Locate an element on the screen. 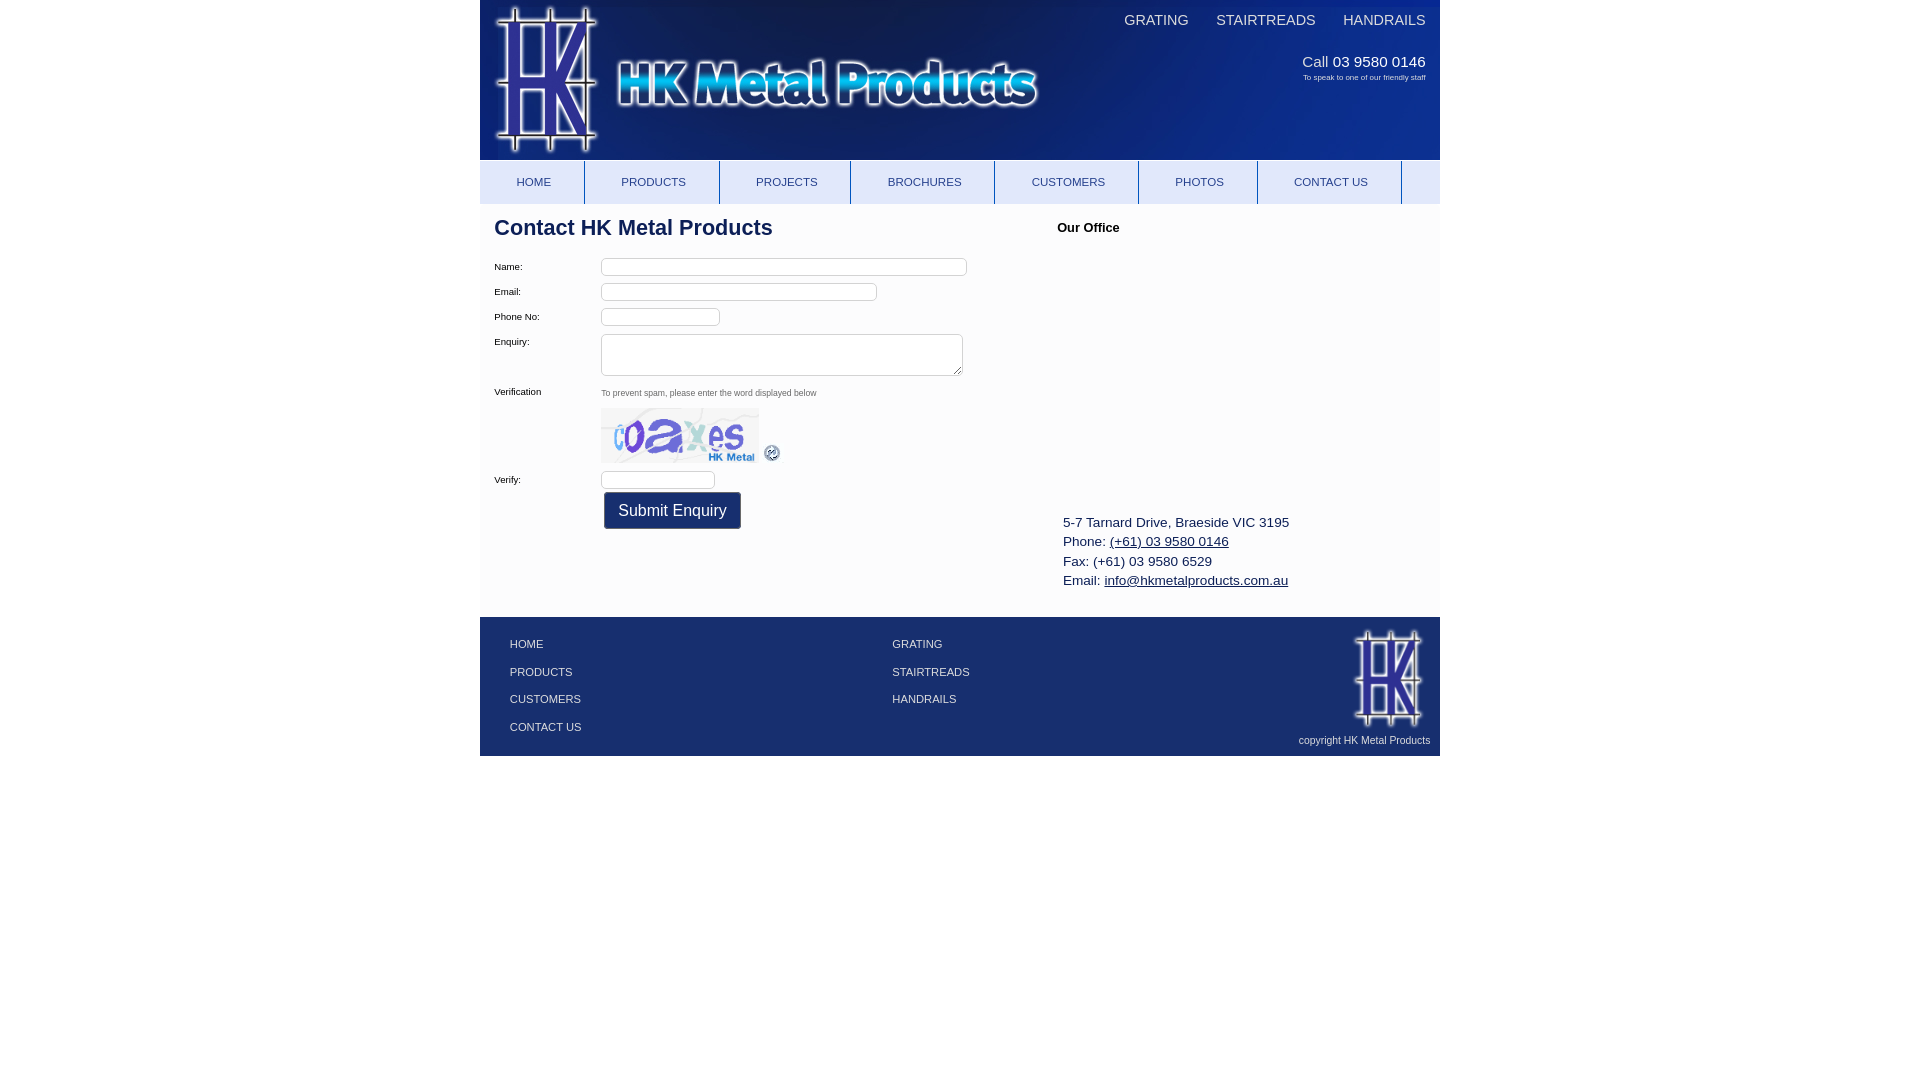 Image resolution: width=1920 pixels, height=1080 pixels. GRATING is located at coordinates (970, 638).